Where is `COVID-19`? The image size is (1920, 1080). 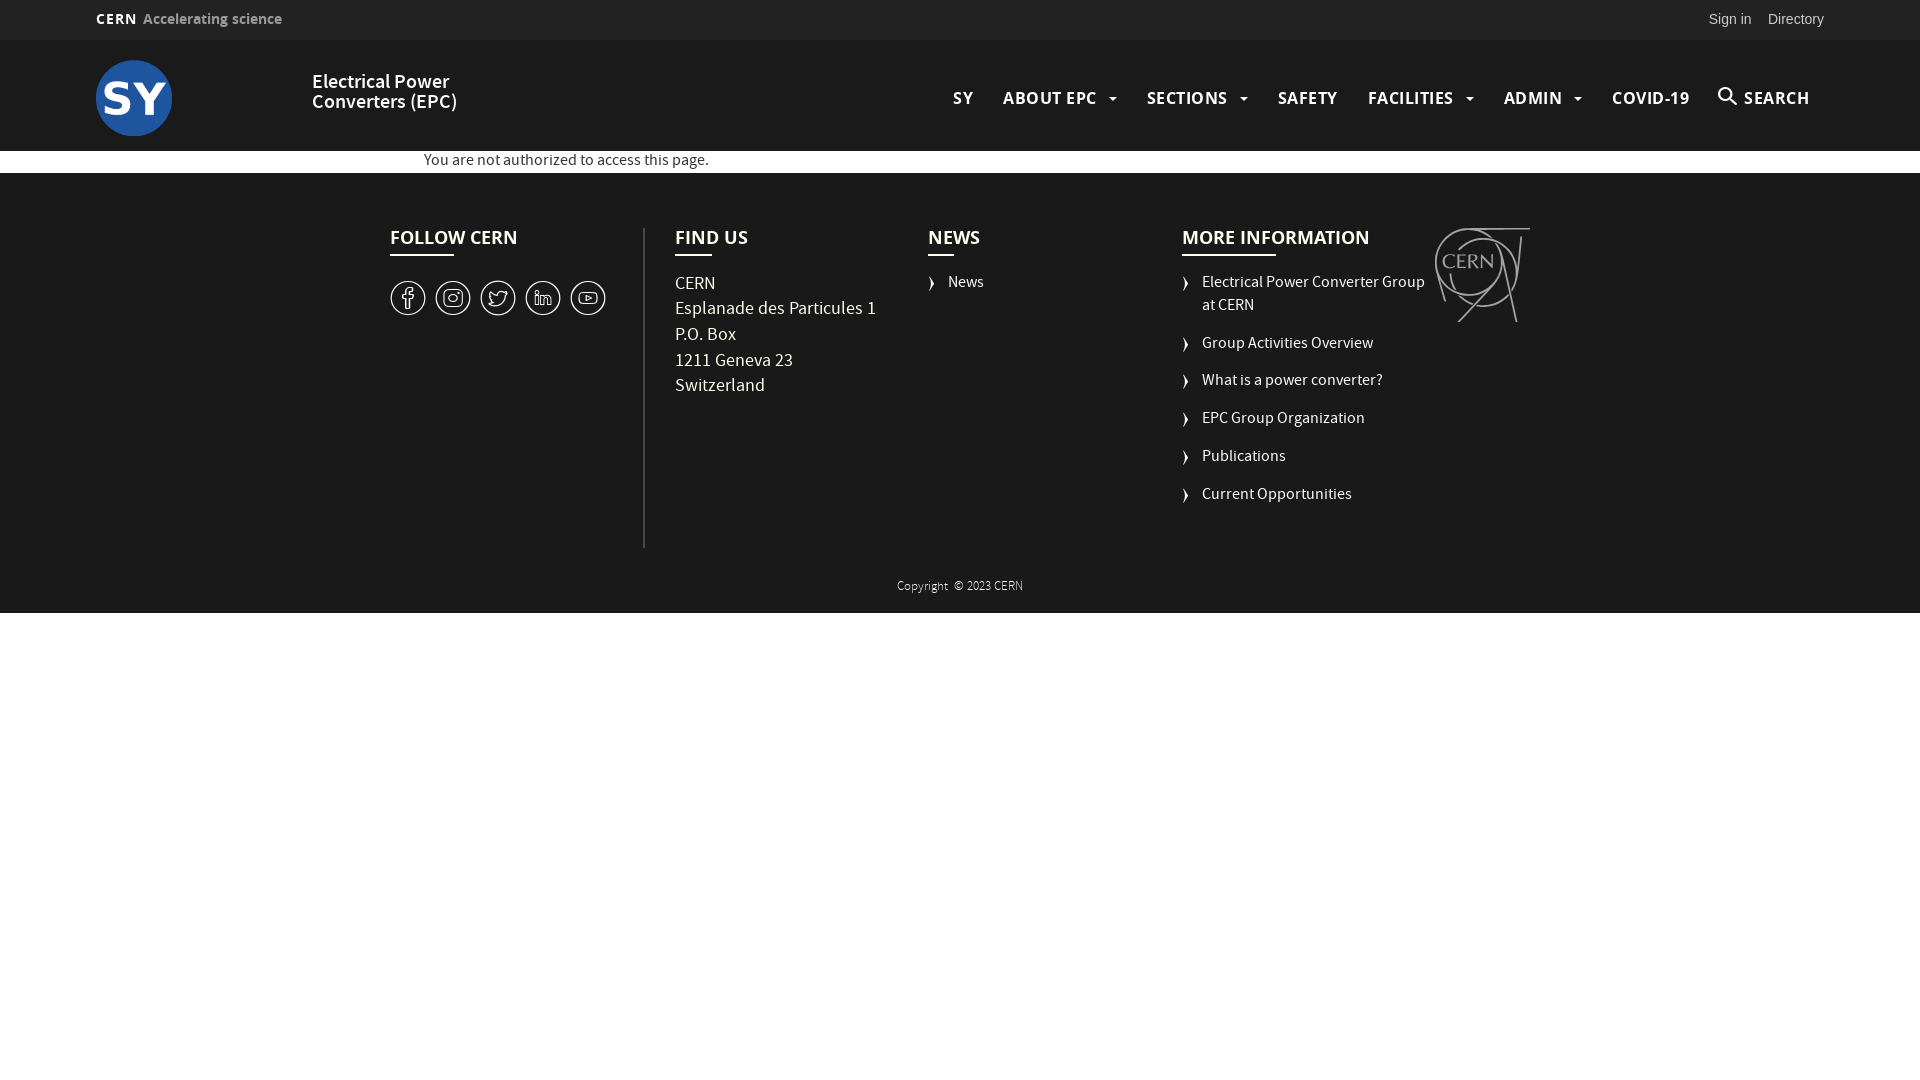 COVID-19 is located at coordinates (1650, 98).